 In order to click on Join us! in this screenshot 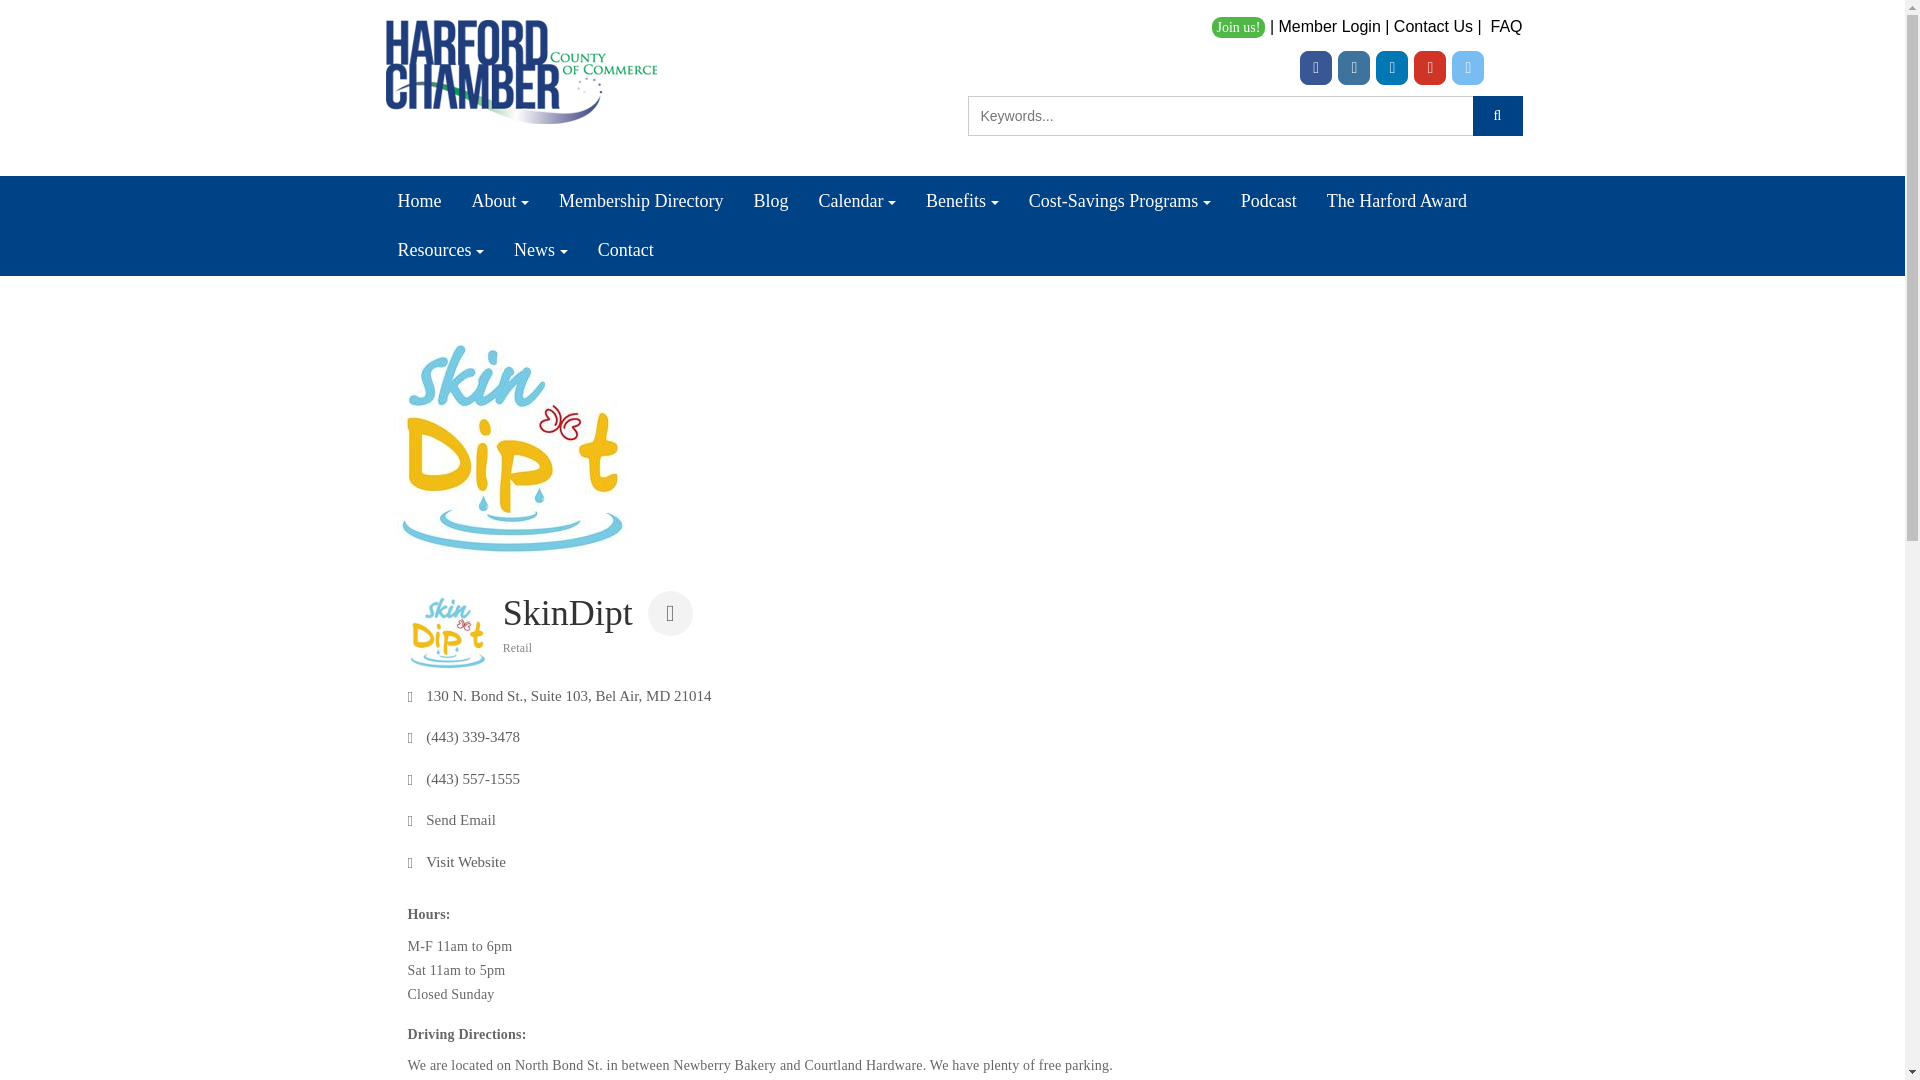, I will do `click(1237, 27)`.